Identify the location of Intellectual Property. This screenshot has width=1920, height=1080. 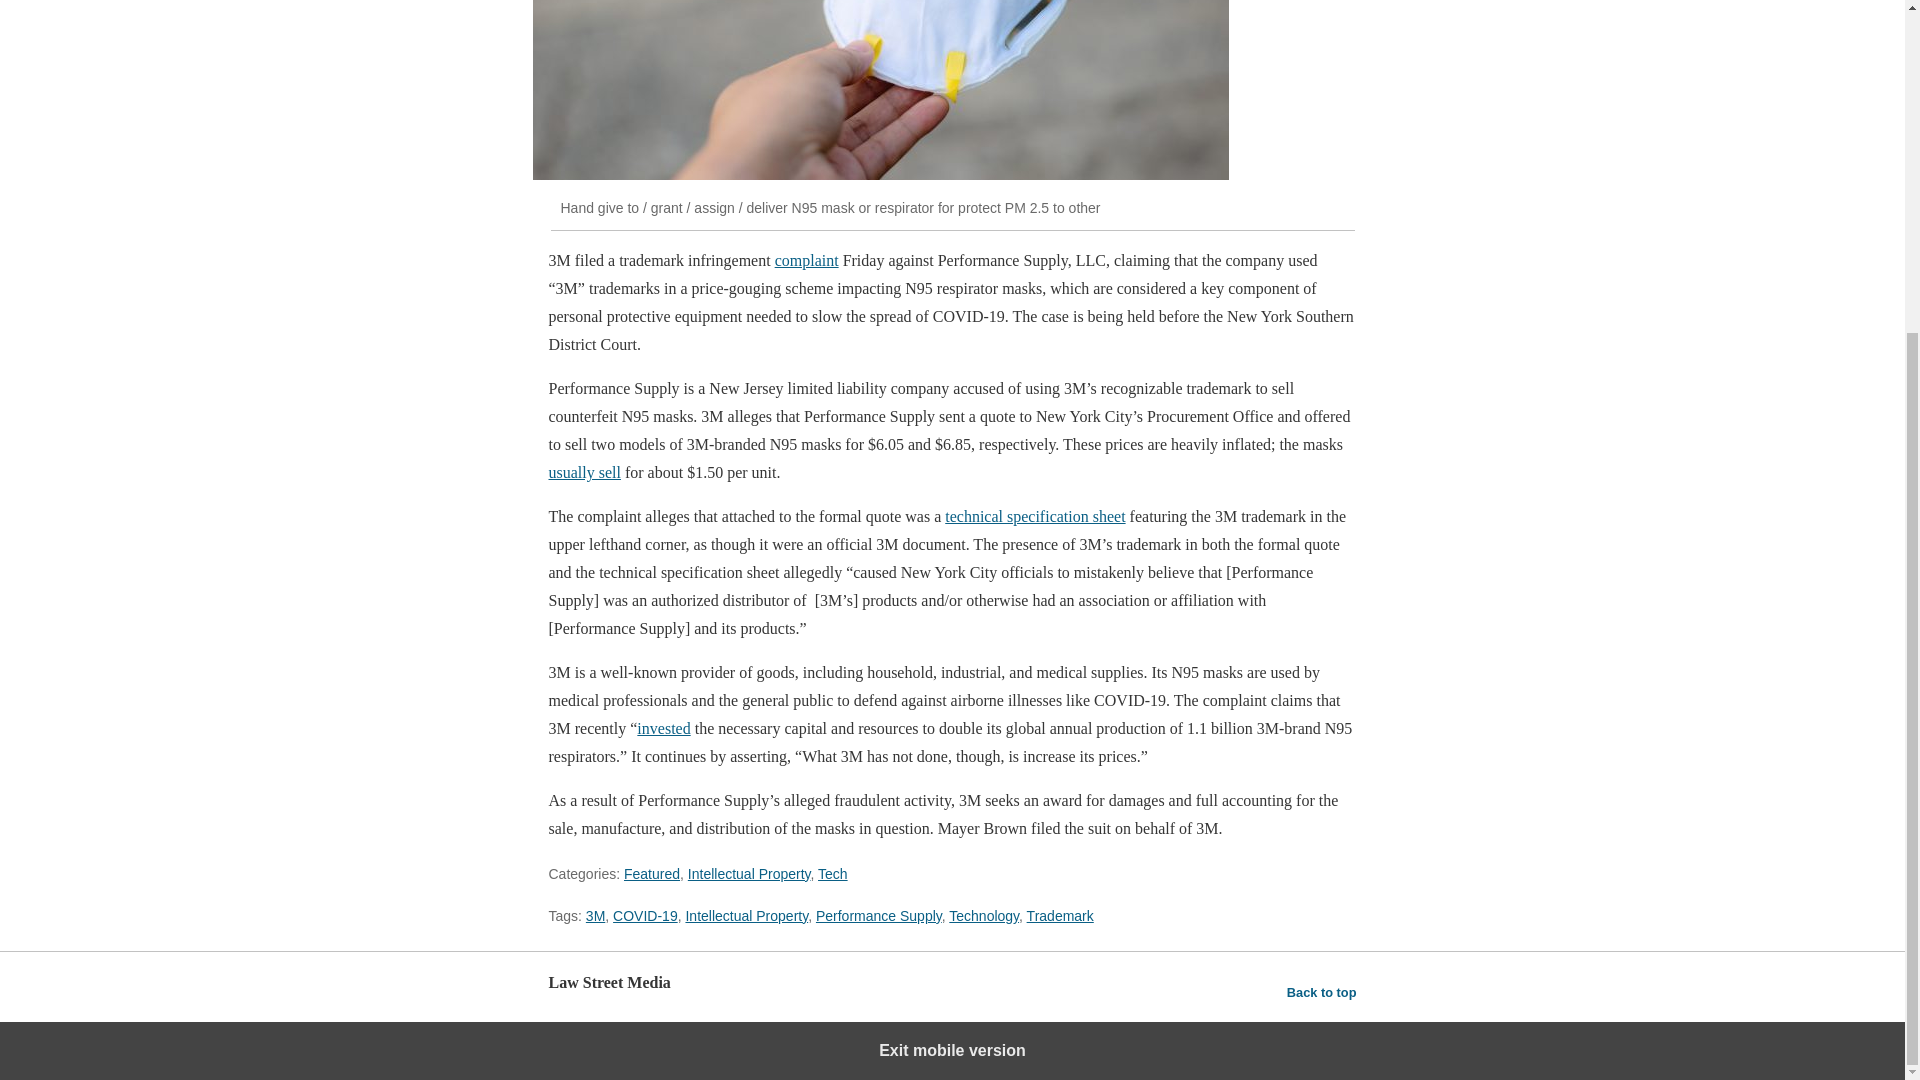
(746, 916).